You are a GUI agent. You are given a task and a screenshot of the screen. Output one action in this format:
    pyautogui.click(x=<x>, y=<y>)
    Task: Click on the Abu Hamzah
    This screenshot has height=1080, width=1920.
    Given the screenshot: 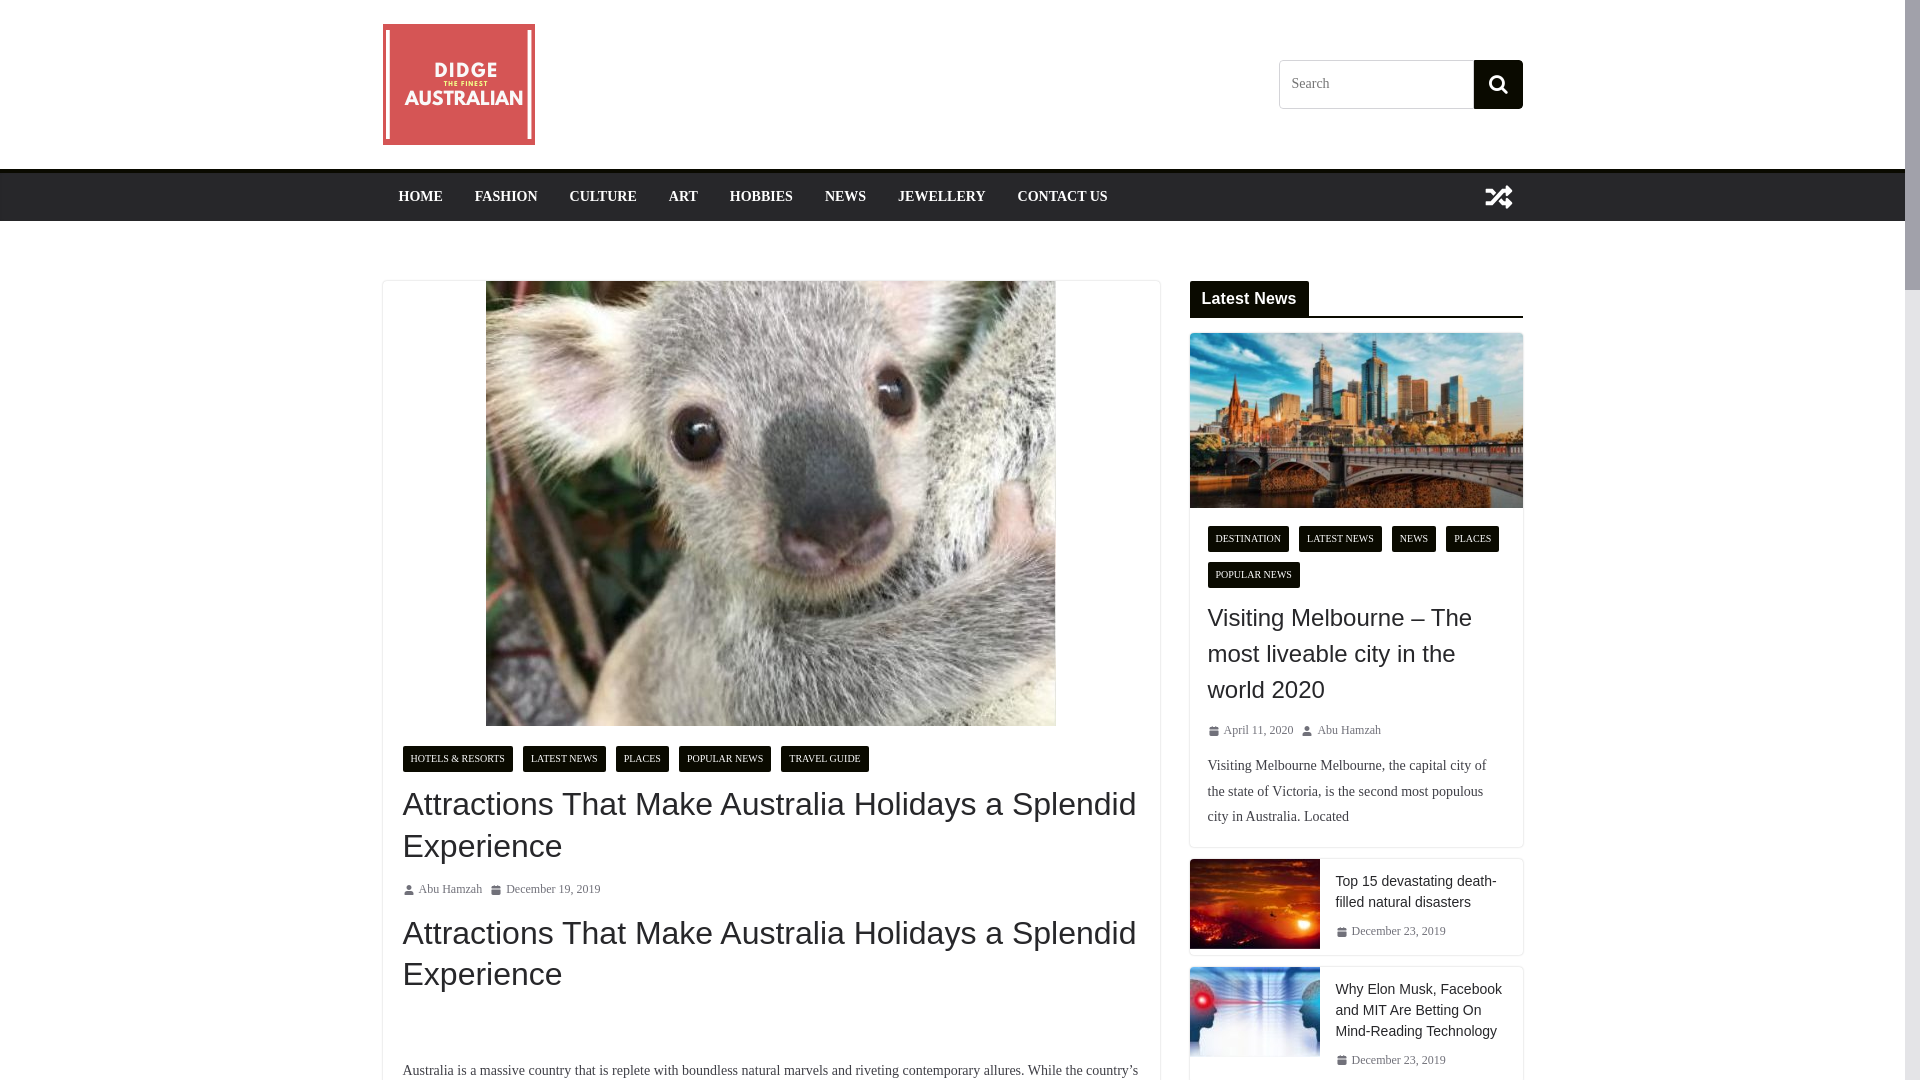 What is the action you would take?
    pyautogui.click(x=450, y=890)
    